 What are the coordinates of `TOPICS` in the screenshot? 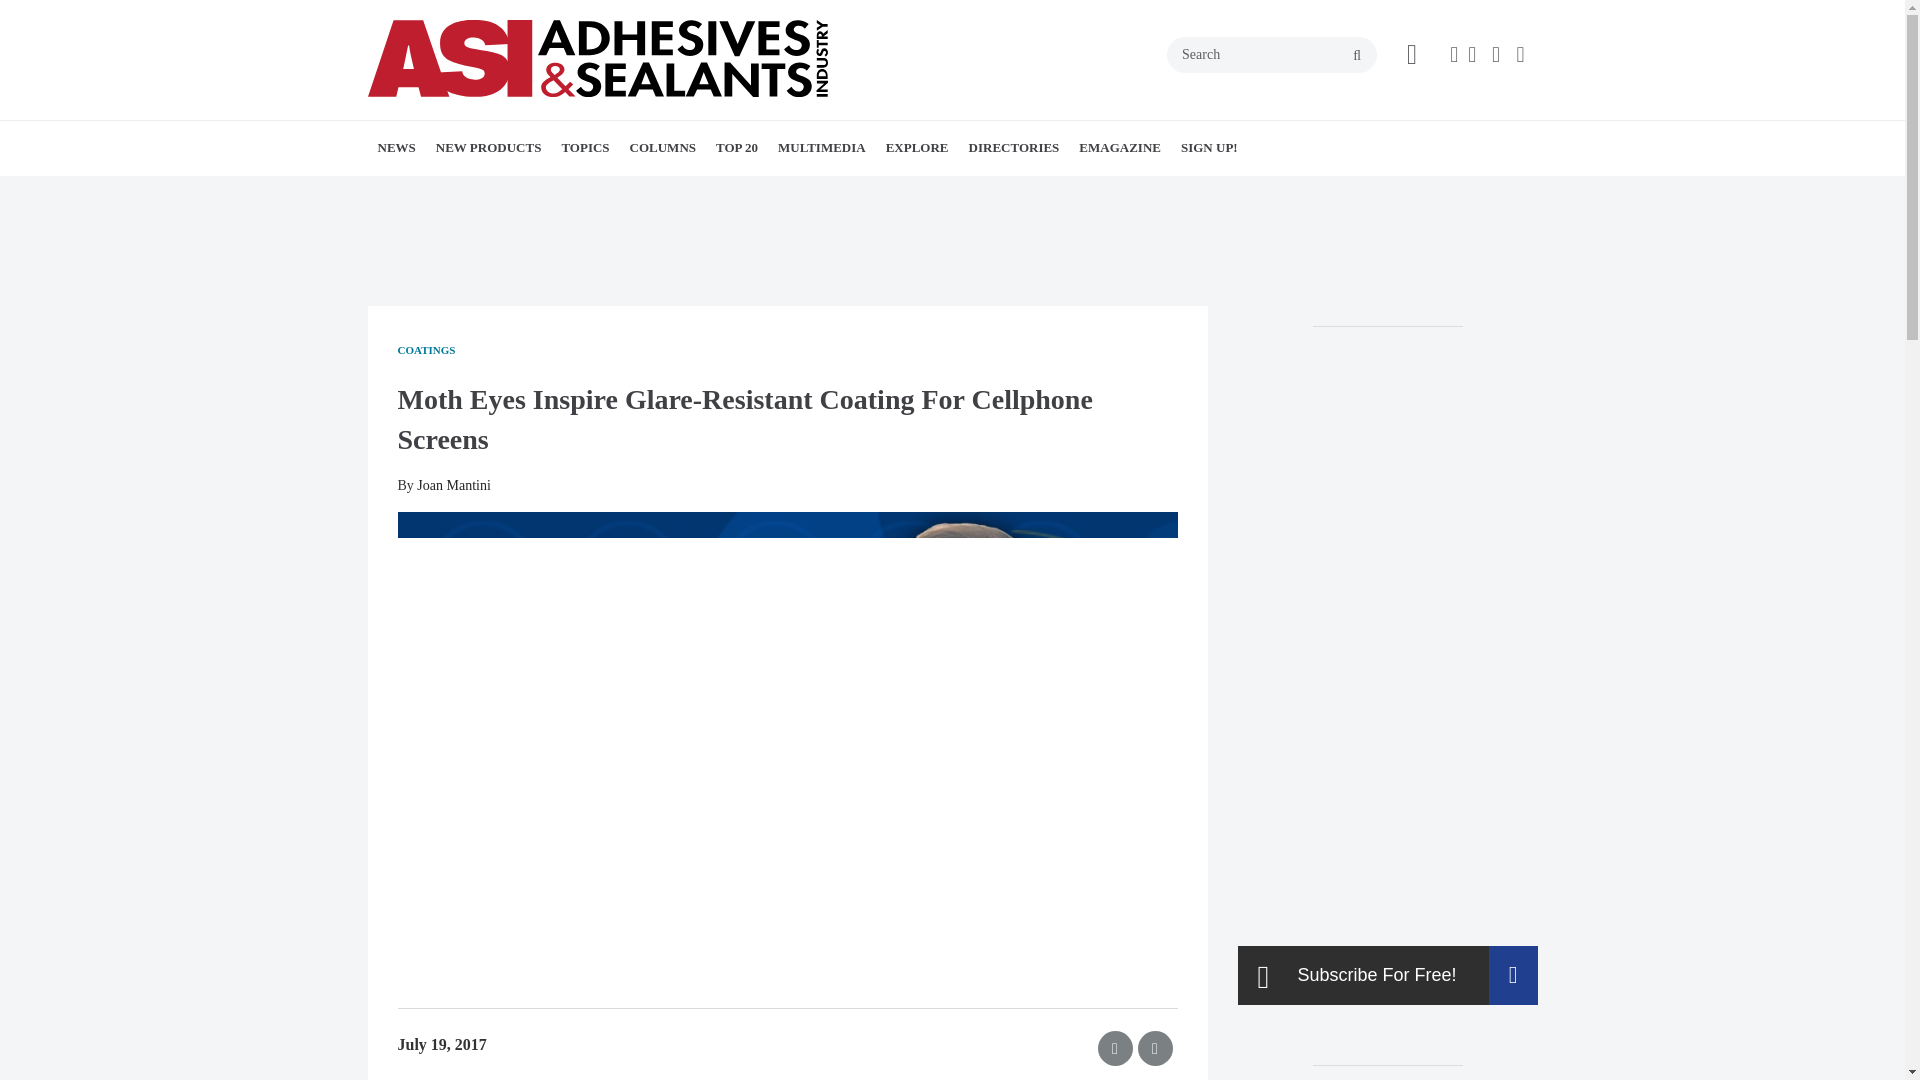 It's located at (584, 147).